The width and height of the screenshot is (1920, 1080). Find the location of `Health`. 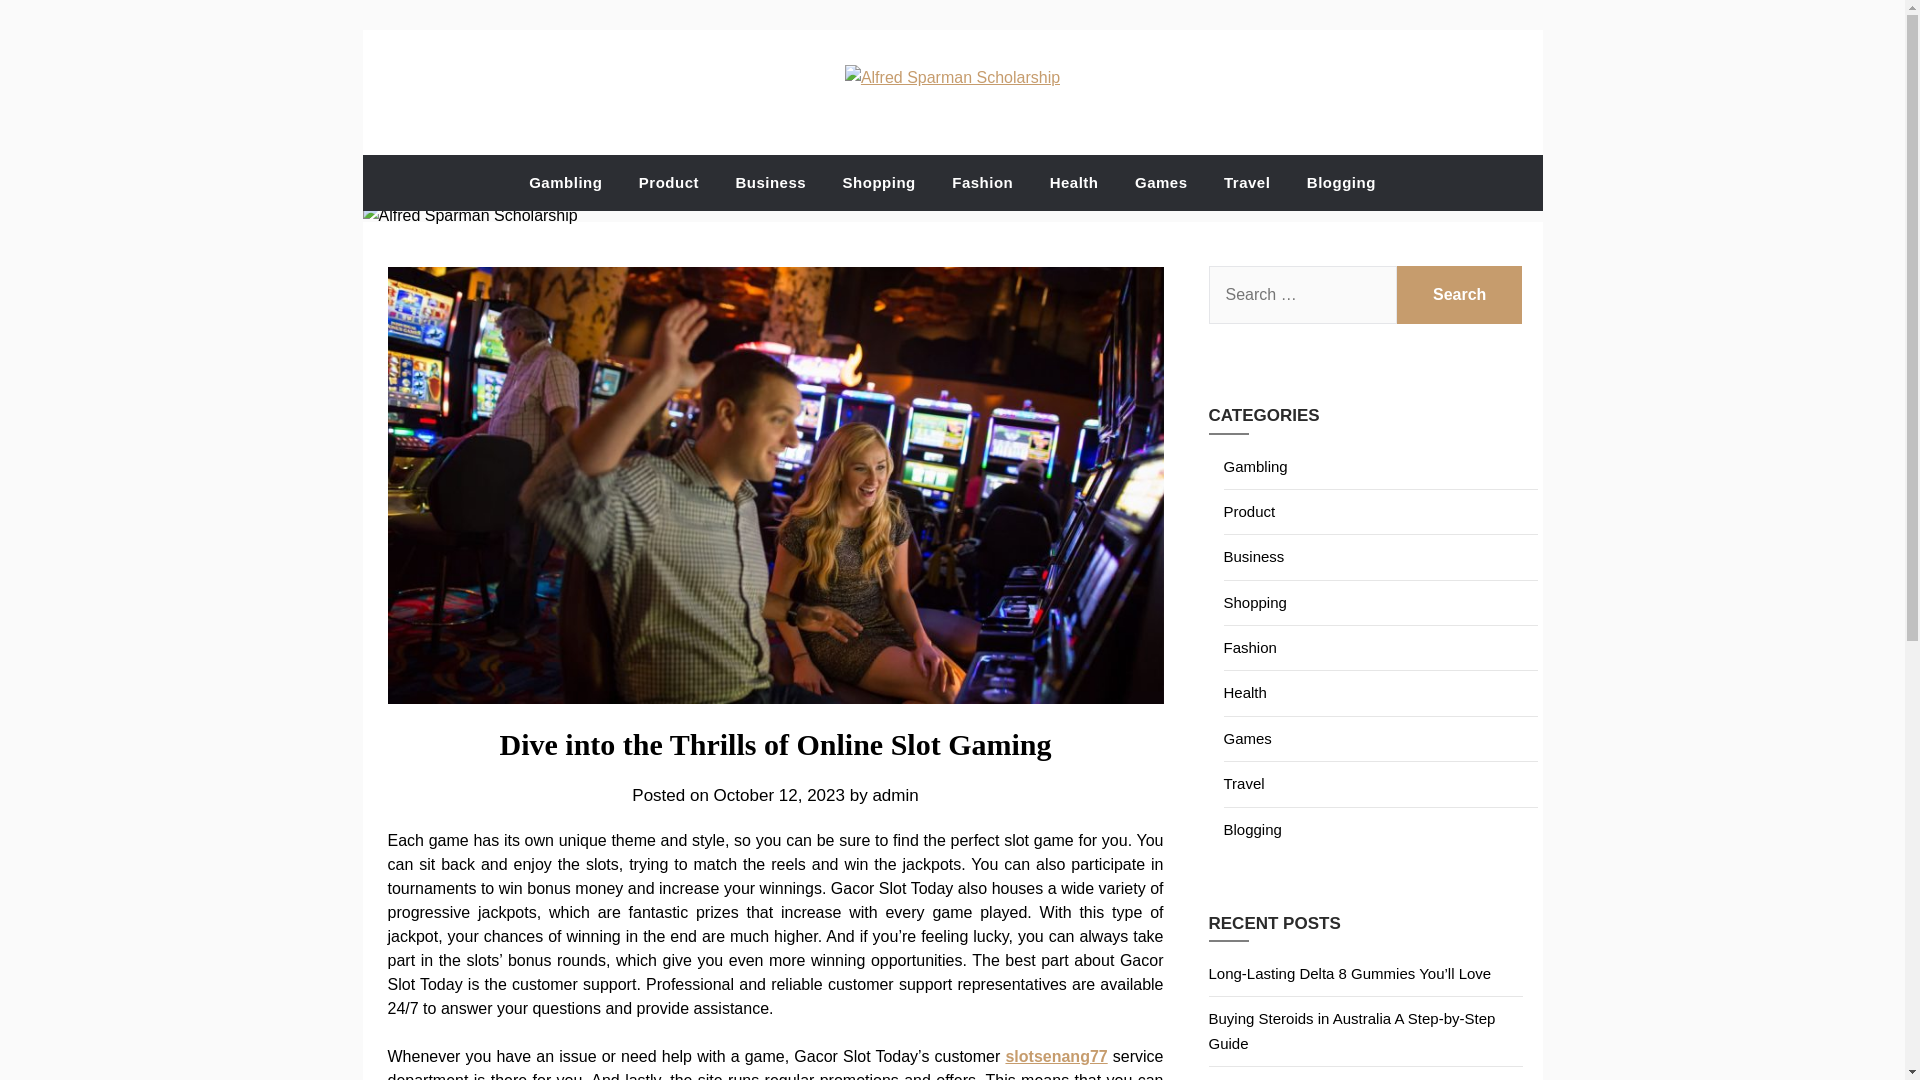

Health is located at coordinates (1074, 182).